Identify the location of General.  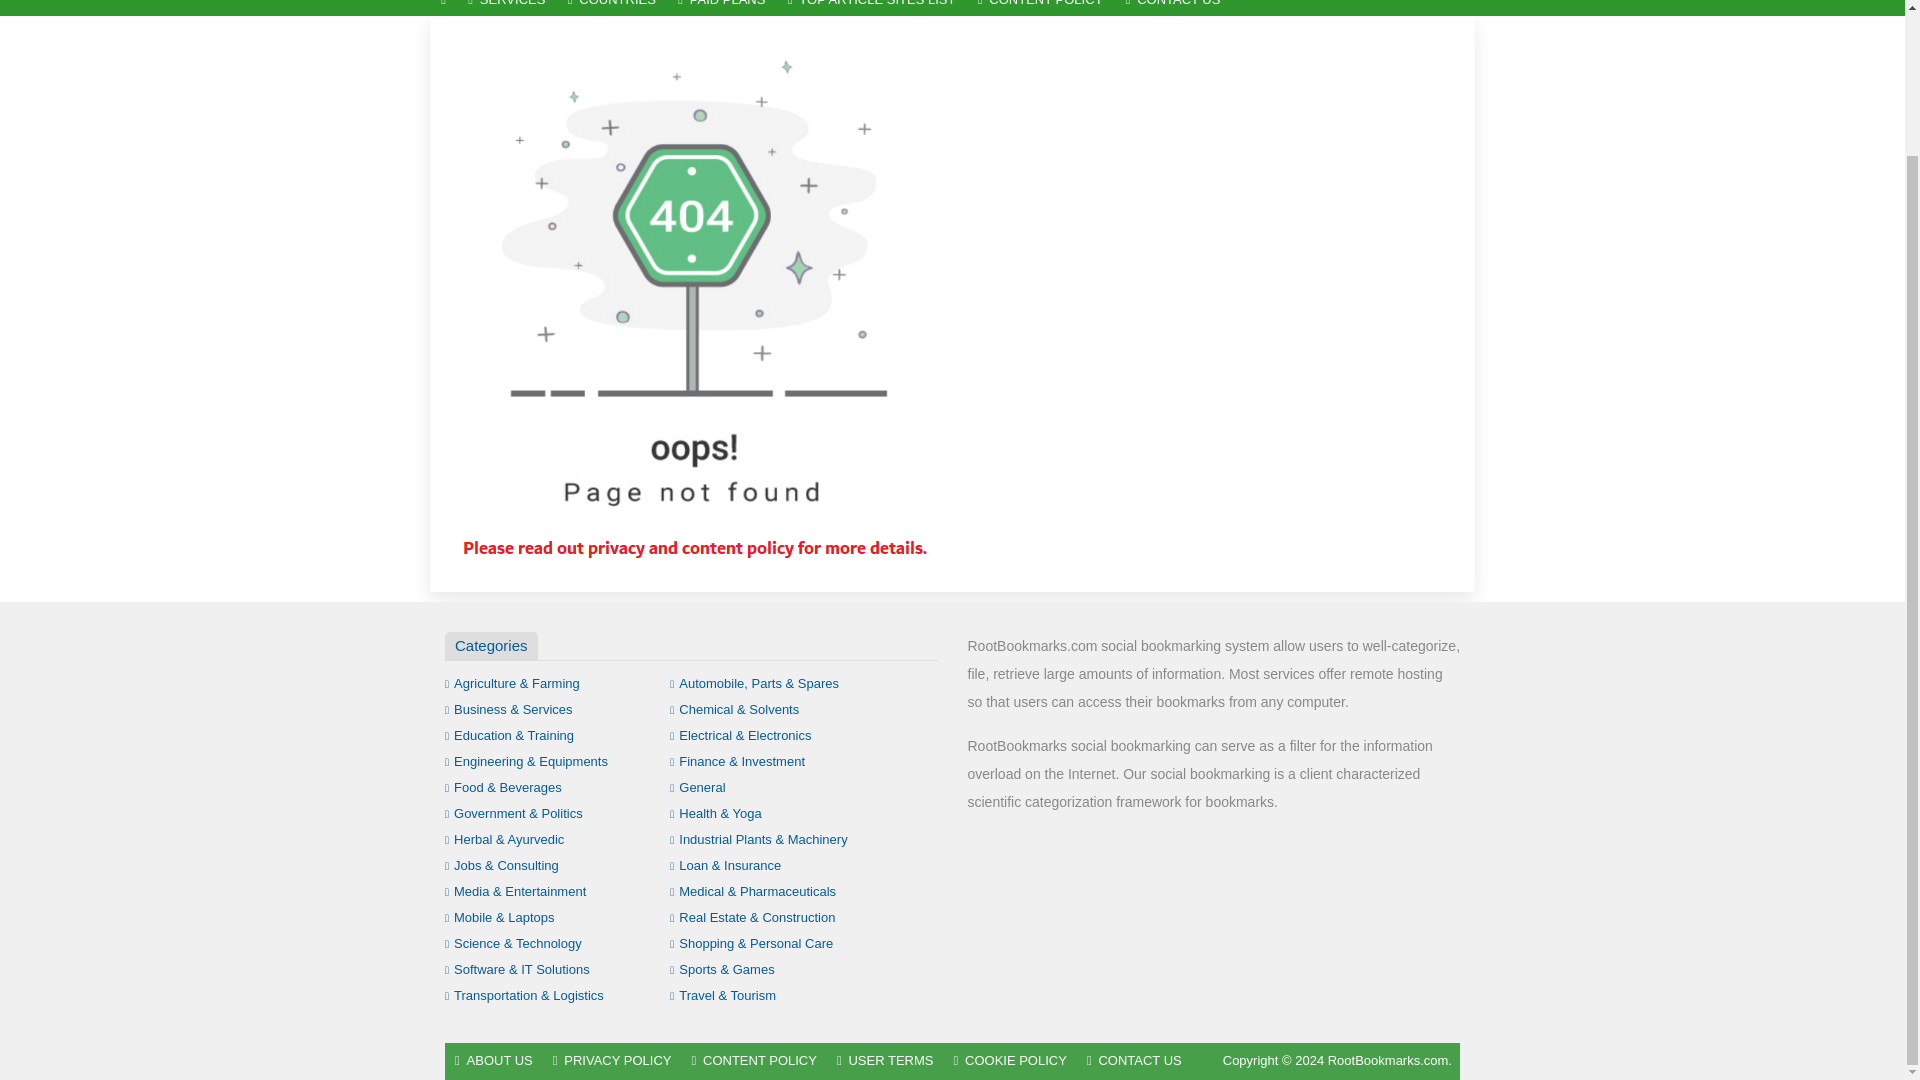
(698, 786).